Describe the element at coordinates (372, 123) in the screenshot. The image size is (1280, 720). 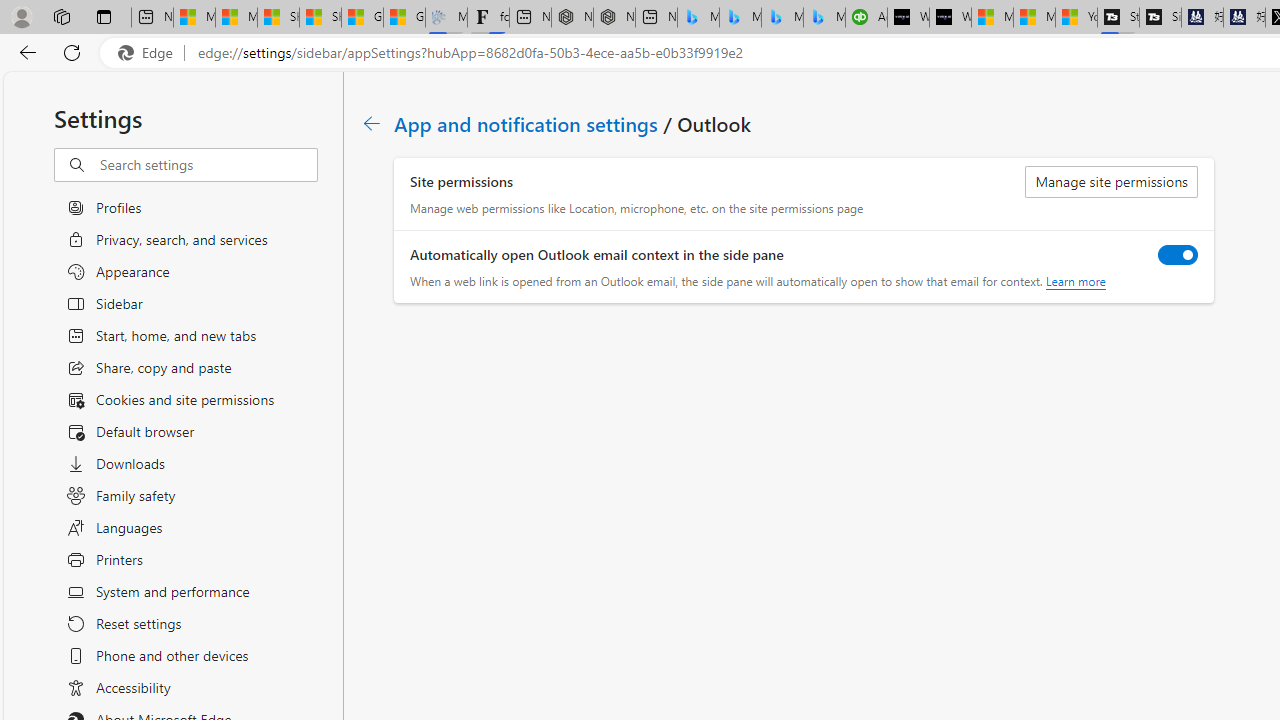
I see `Class: c01188` at that location.